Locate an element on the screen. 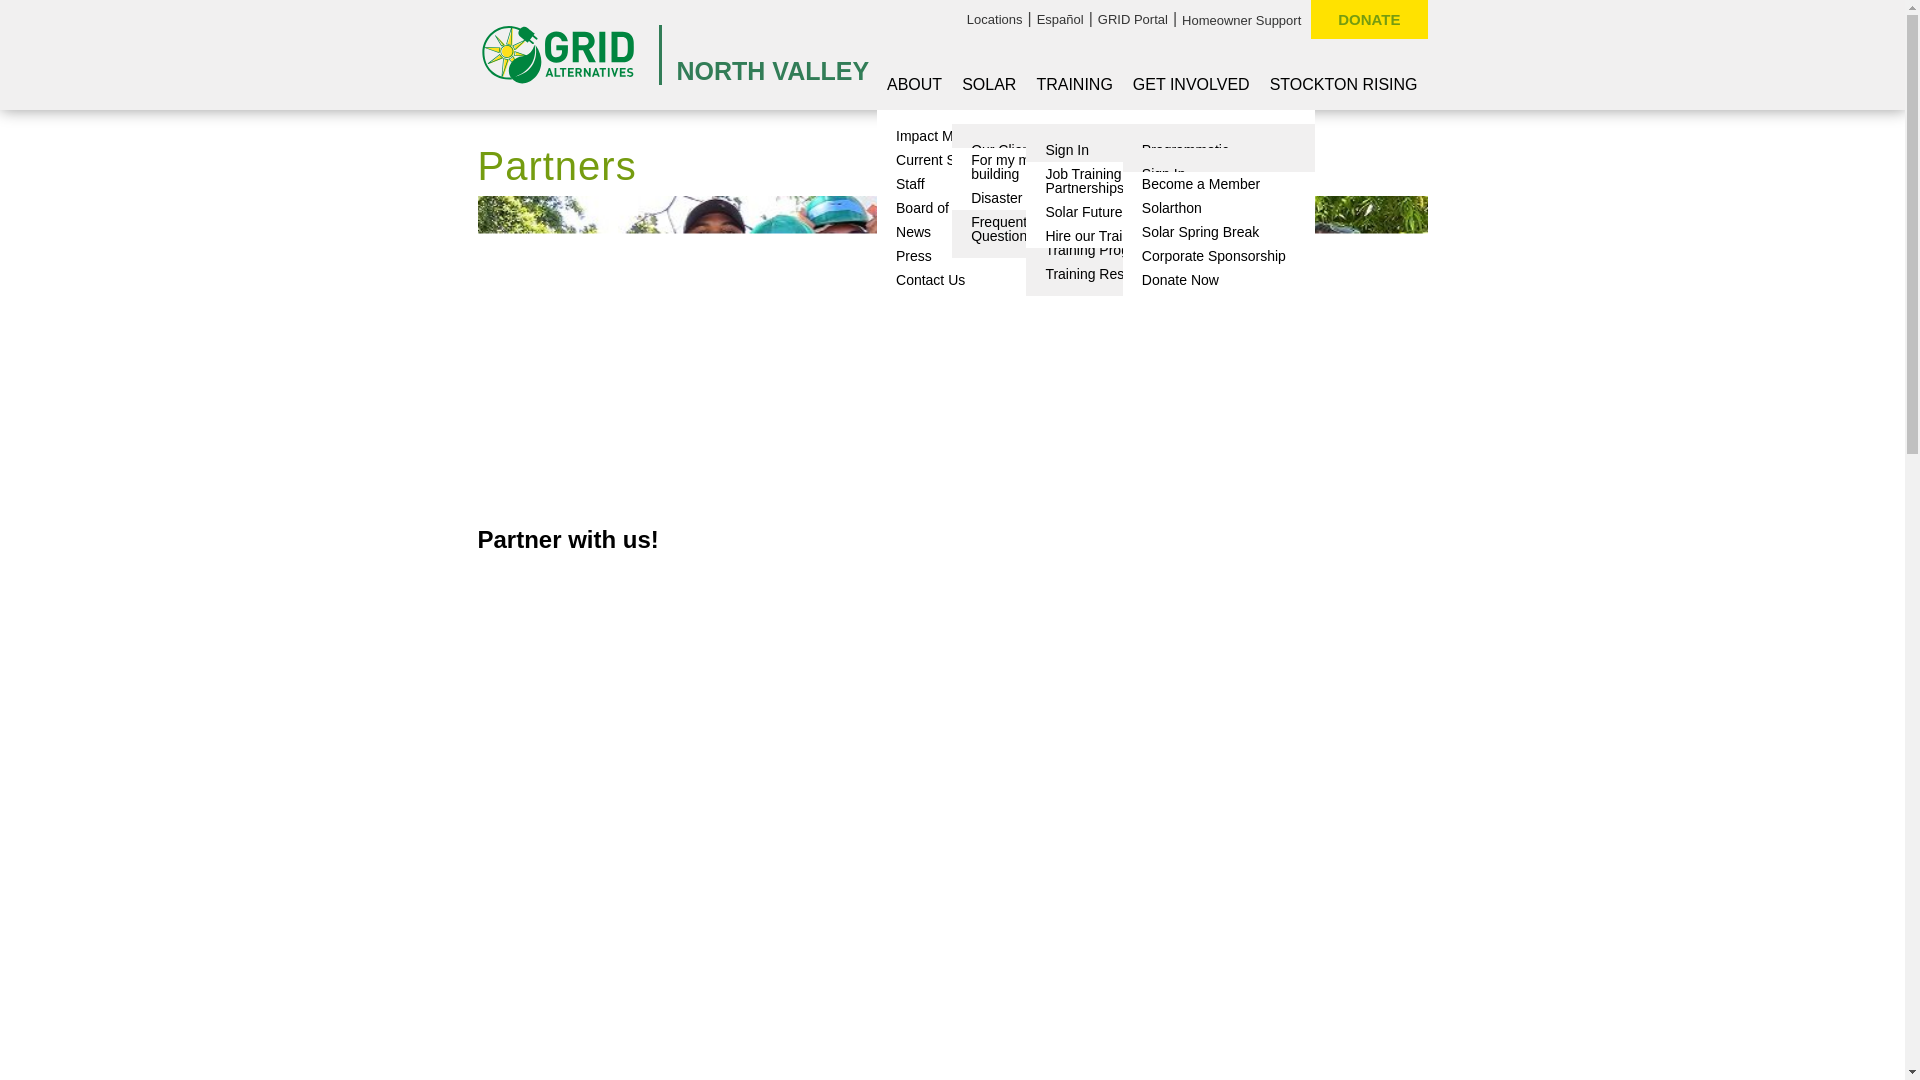  SOLAR is located at coordinates (988, 85).